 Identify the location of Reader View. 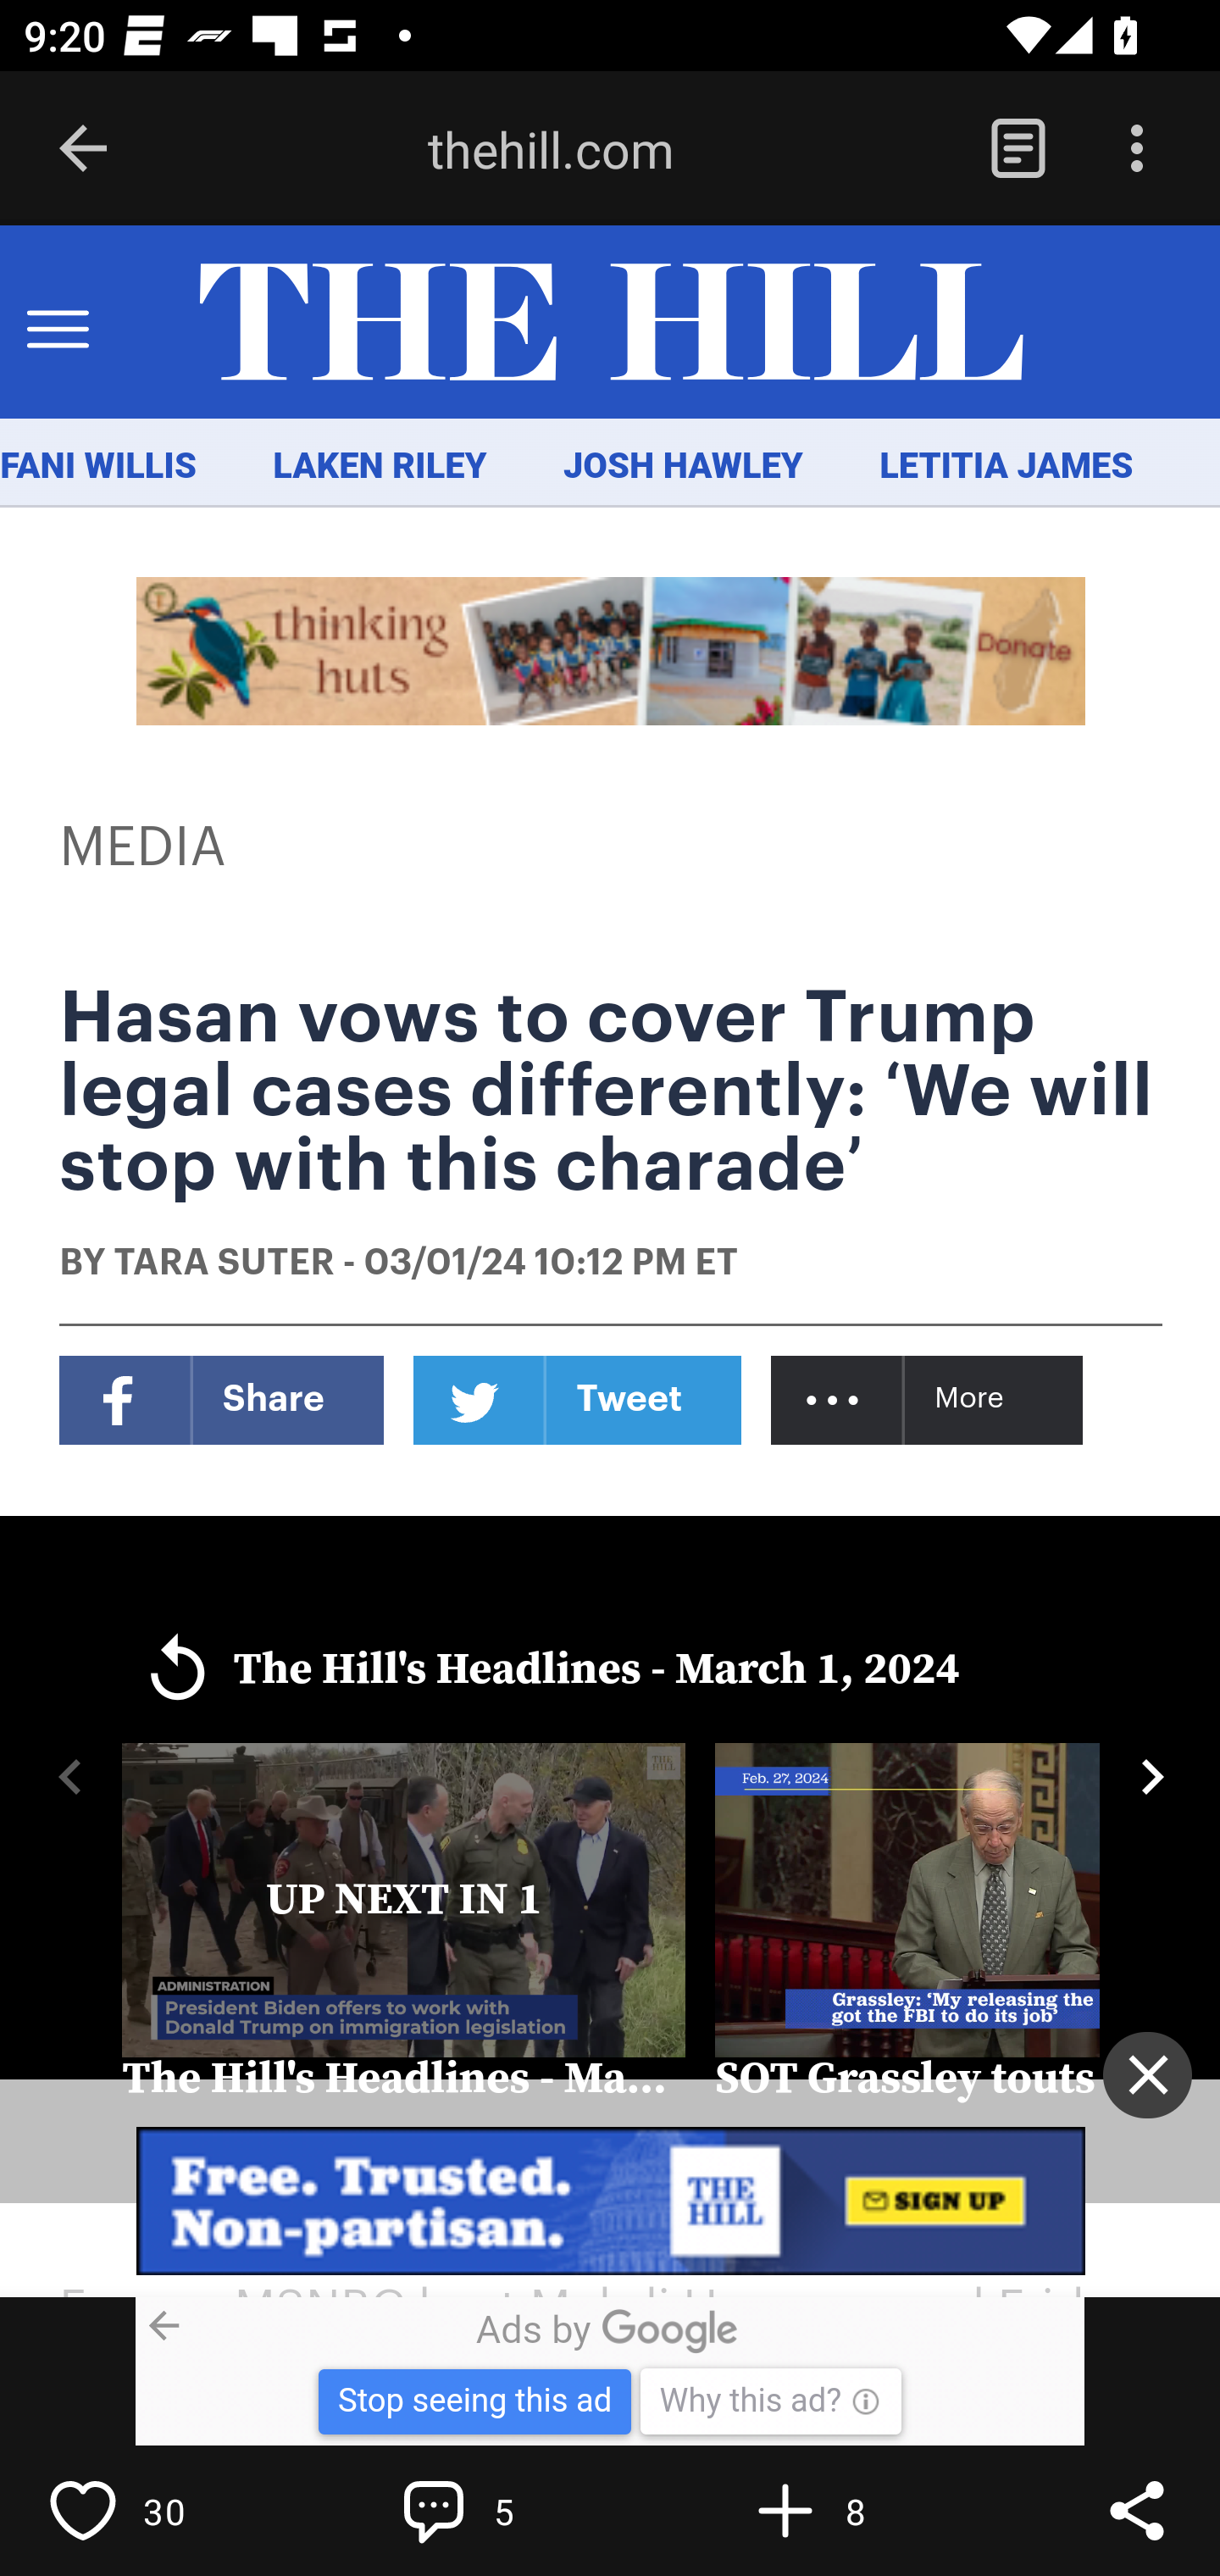
(1018, 149).